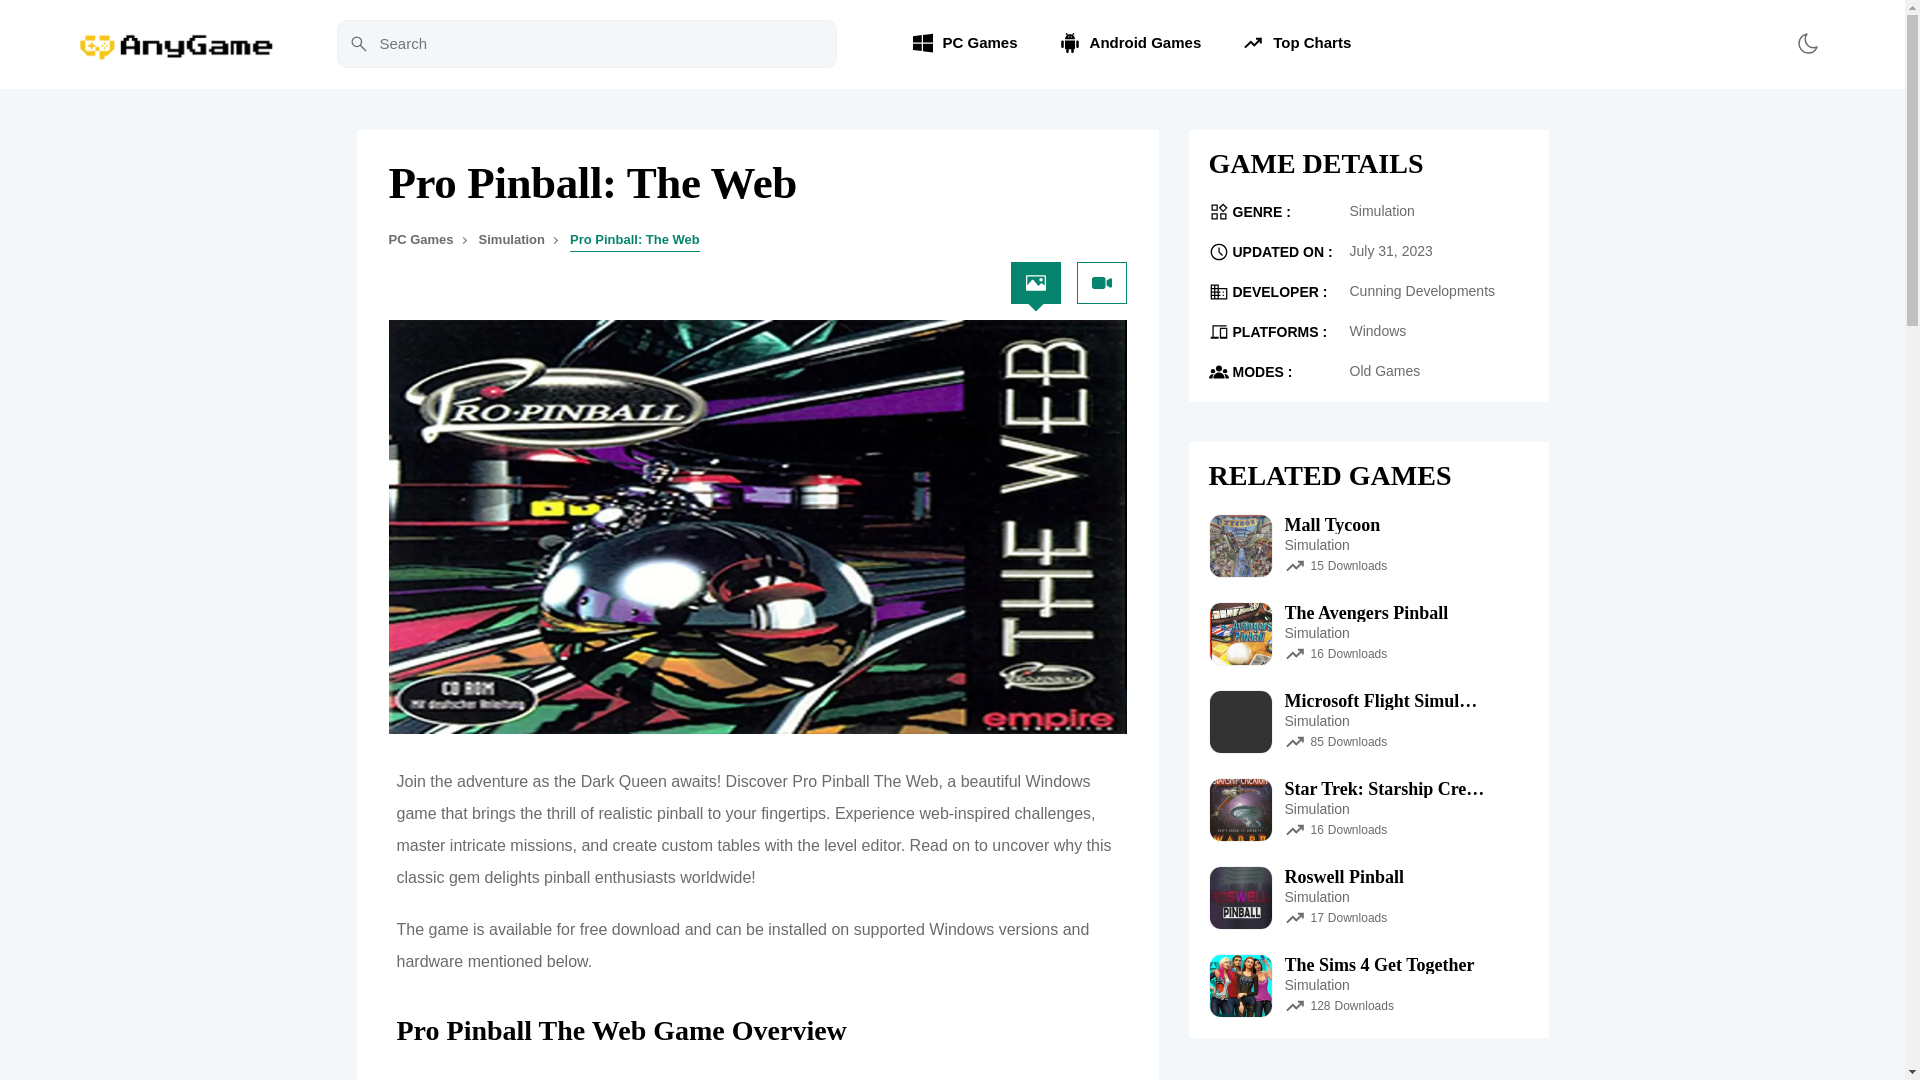 This screenshot has height=1080, width=1920. What do you see at coordinates (1332, 524) in the screenshot?
I see `Mall Tycoon` at bounding box center [1332, 524].